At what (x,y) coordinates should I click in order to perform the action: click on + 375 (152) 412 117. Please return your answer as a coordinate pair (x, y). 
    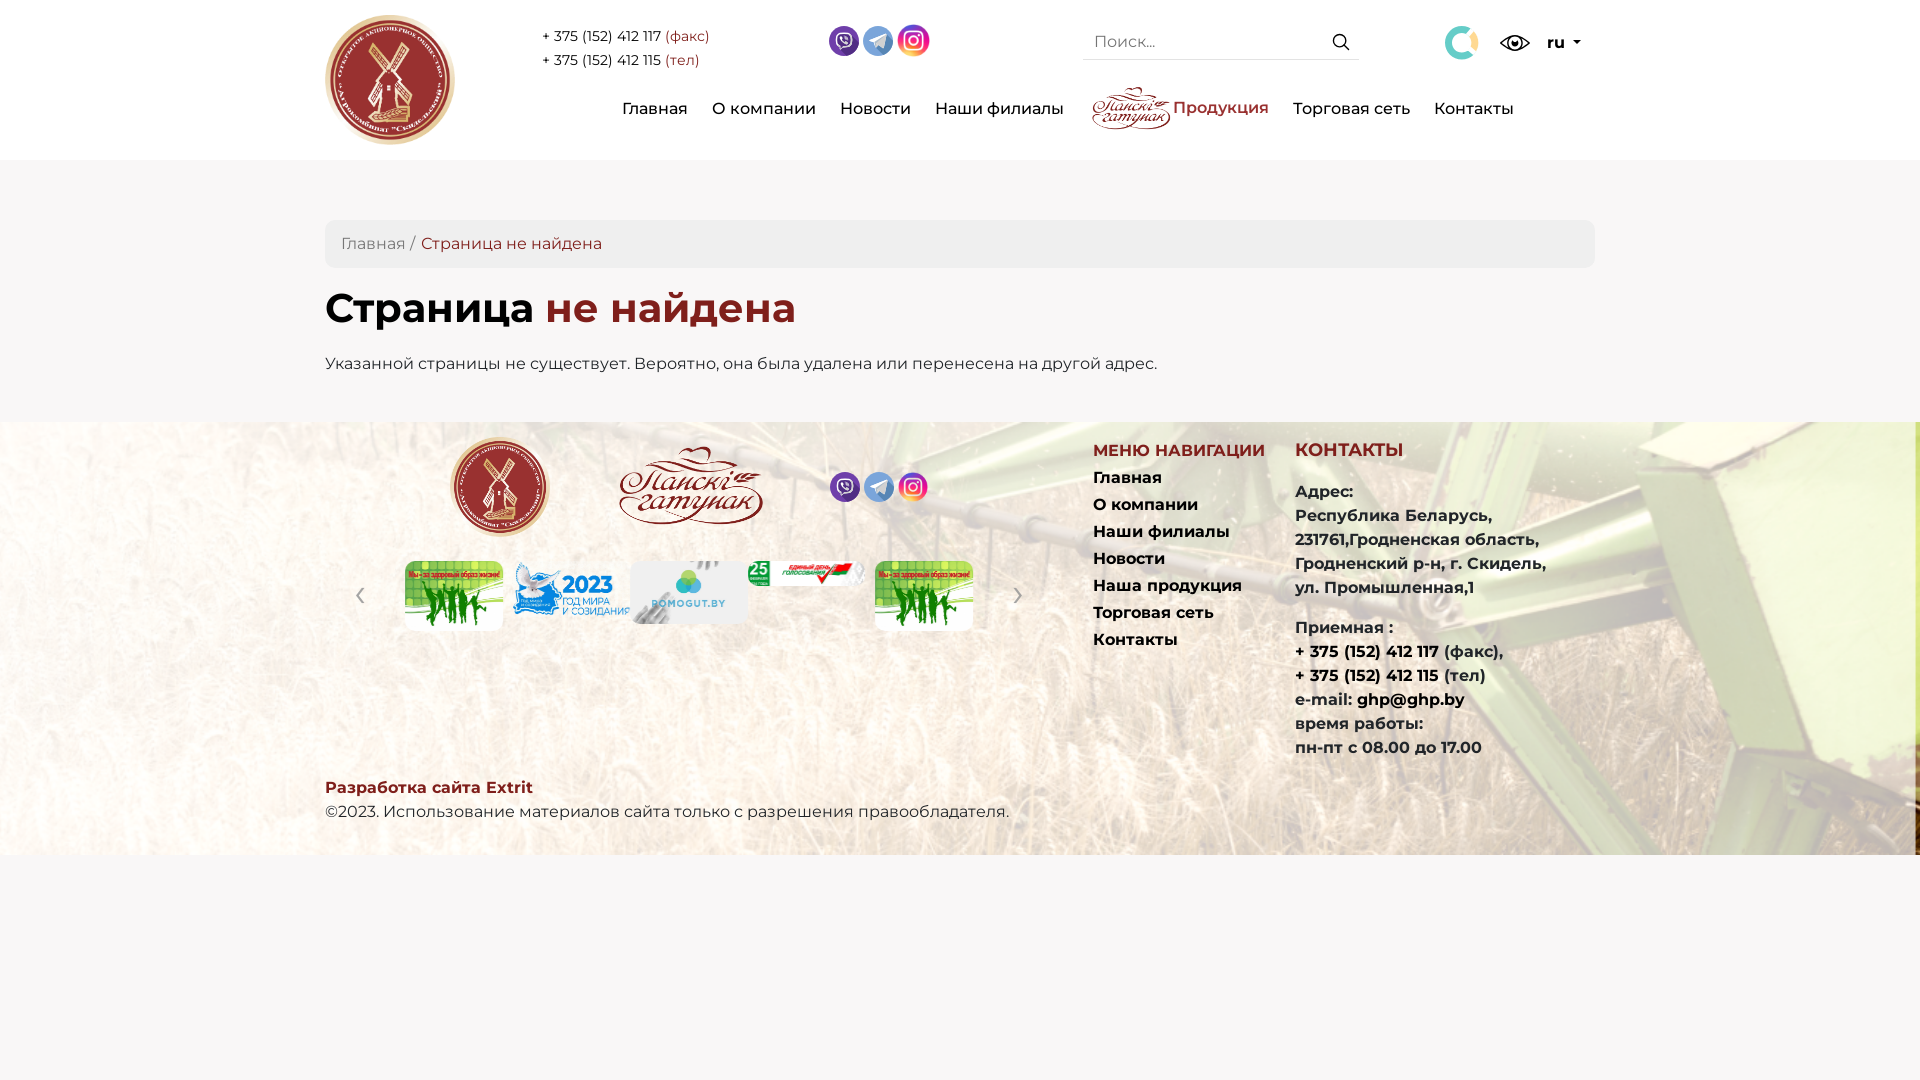
    Looking at the image, I should click on (602, 36).